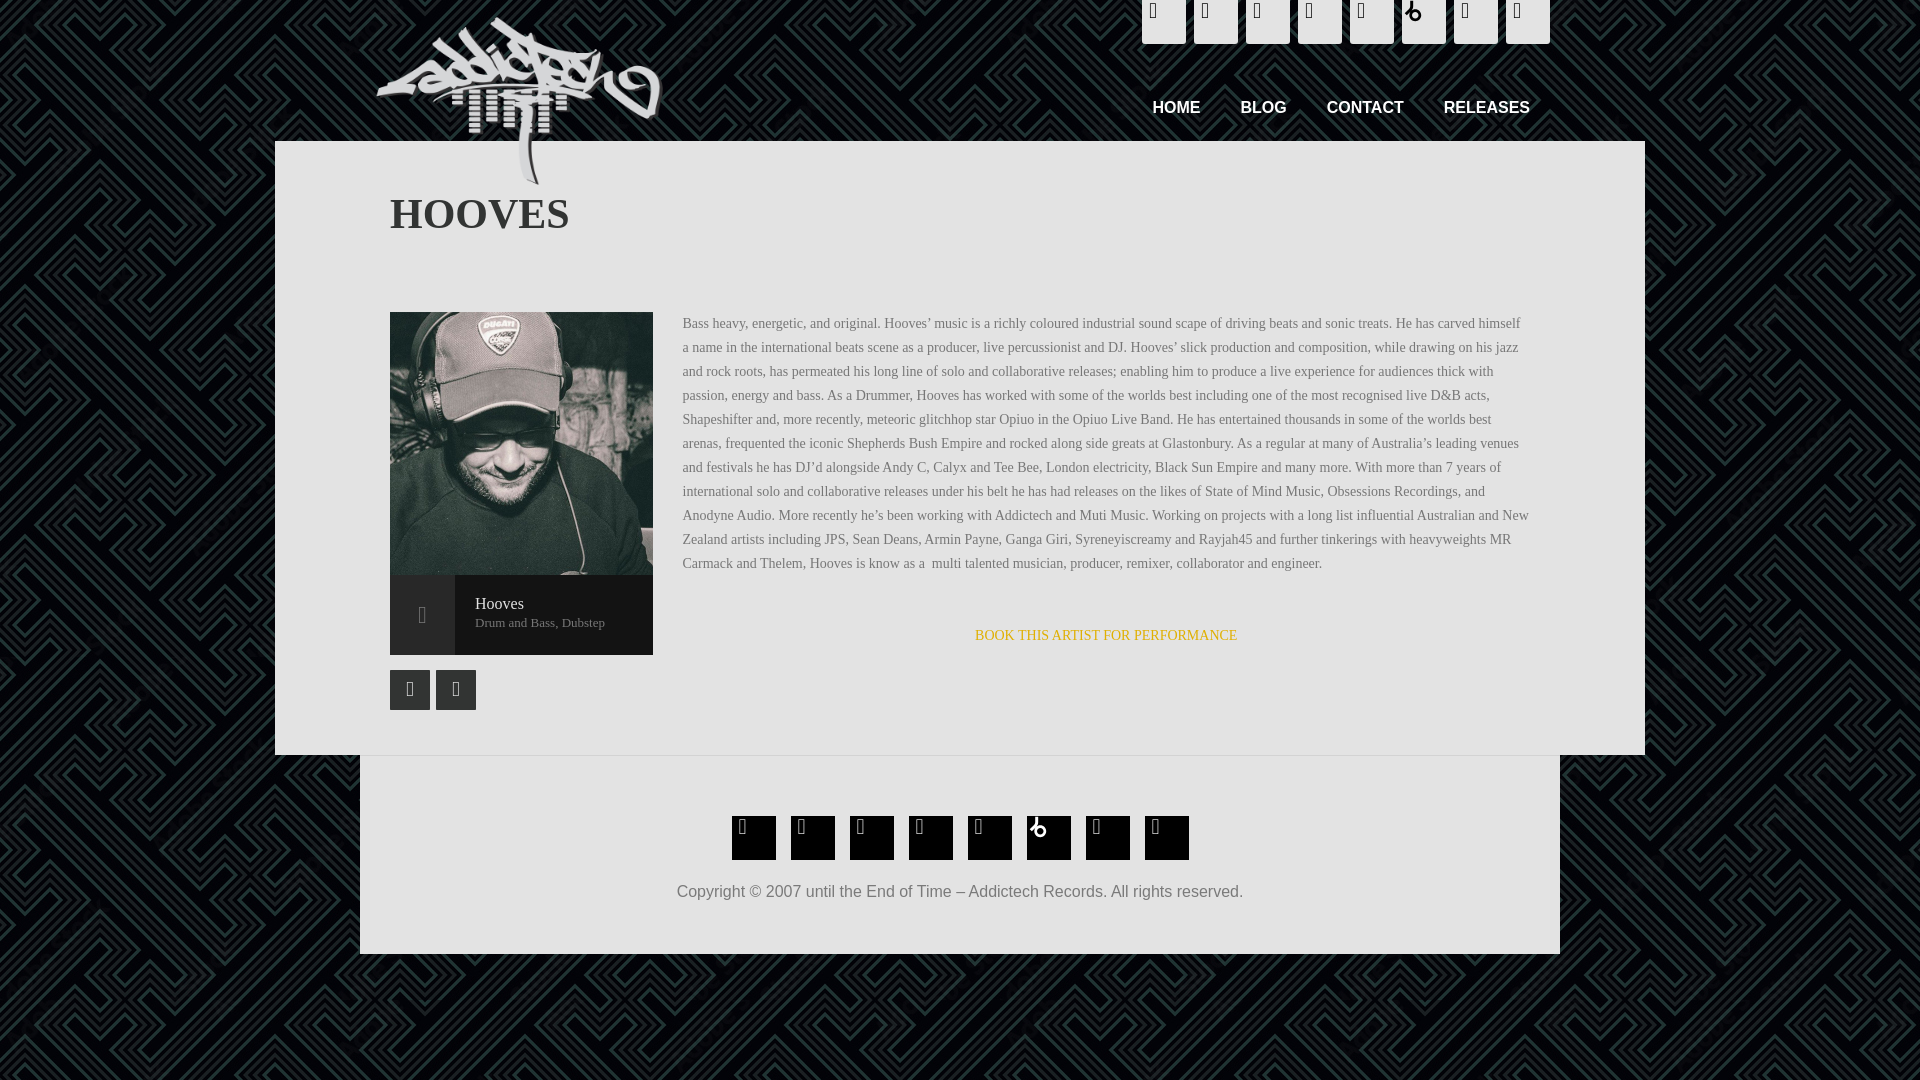  Describe the element at coordinates (1262, 108) in the screenshot. I see `BLOG` at that location.